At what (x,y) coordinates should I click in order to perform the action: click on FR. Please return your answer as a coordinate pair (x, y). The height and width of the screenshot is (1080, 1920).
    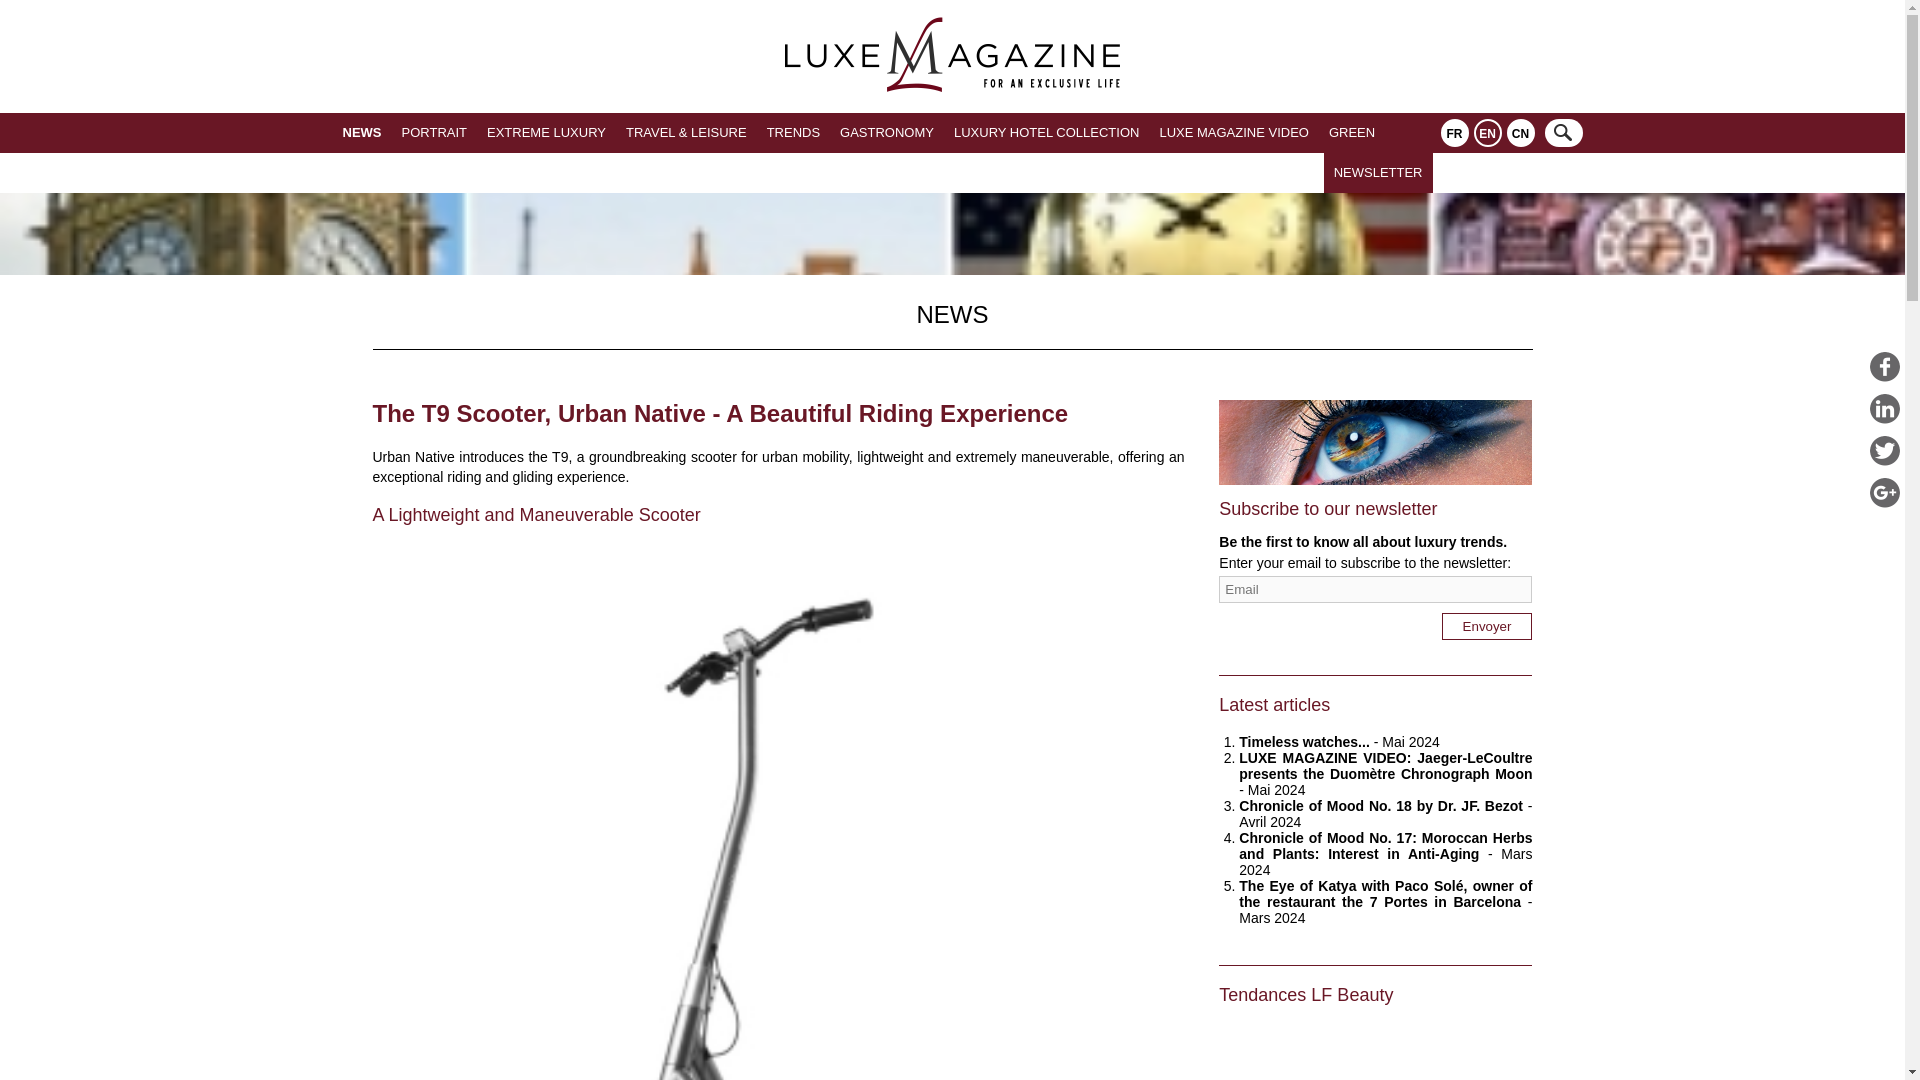
    Looking at the image, I should click on (1454, 132).